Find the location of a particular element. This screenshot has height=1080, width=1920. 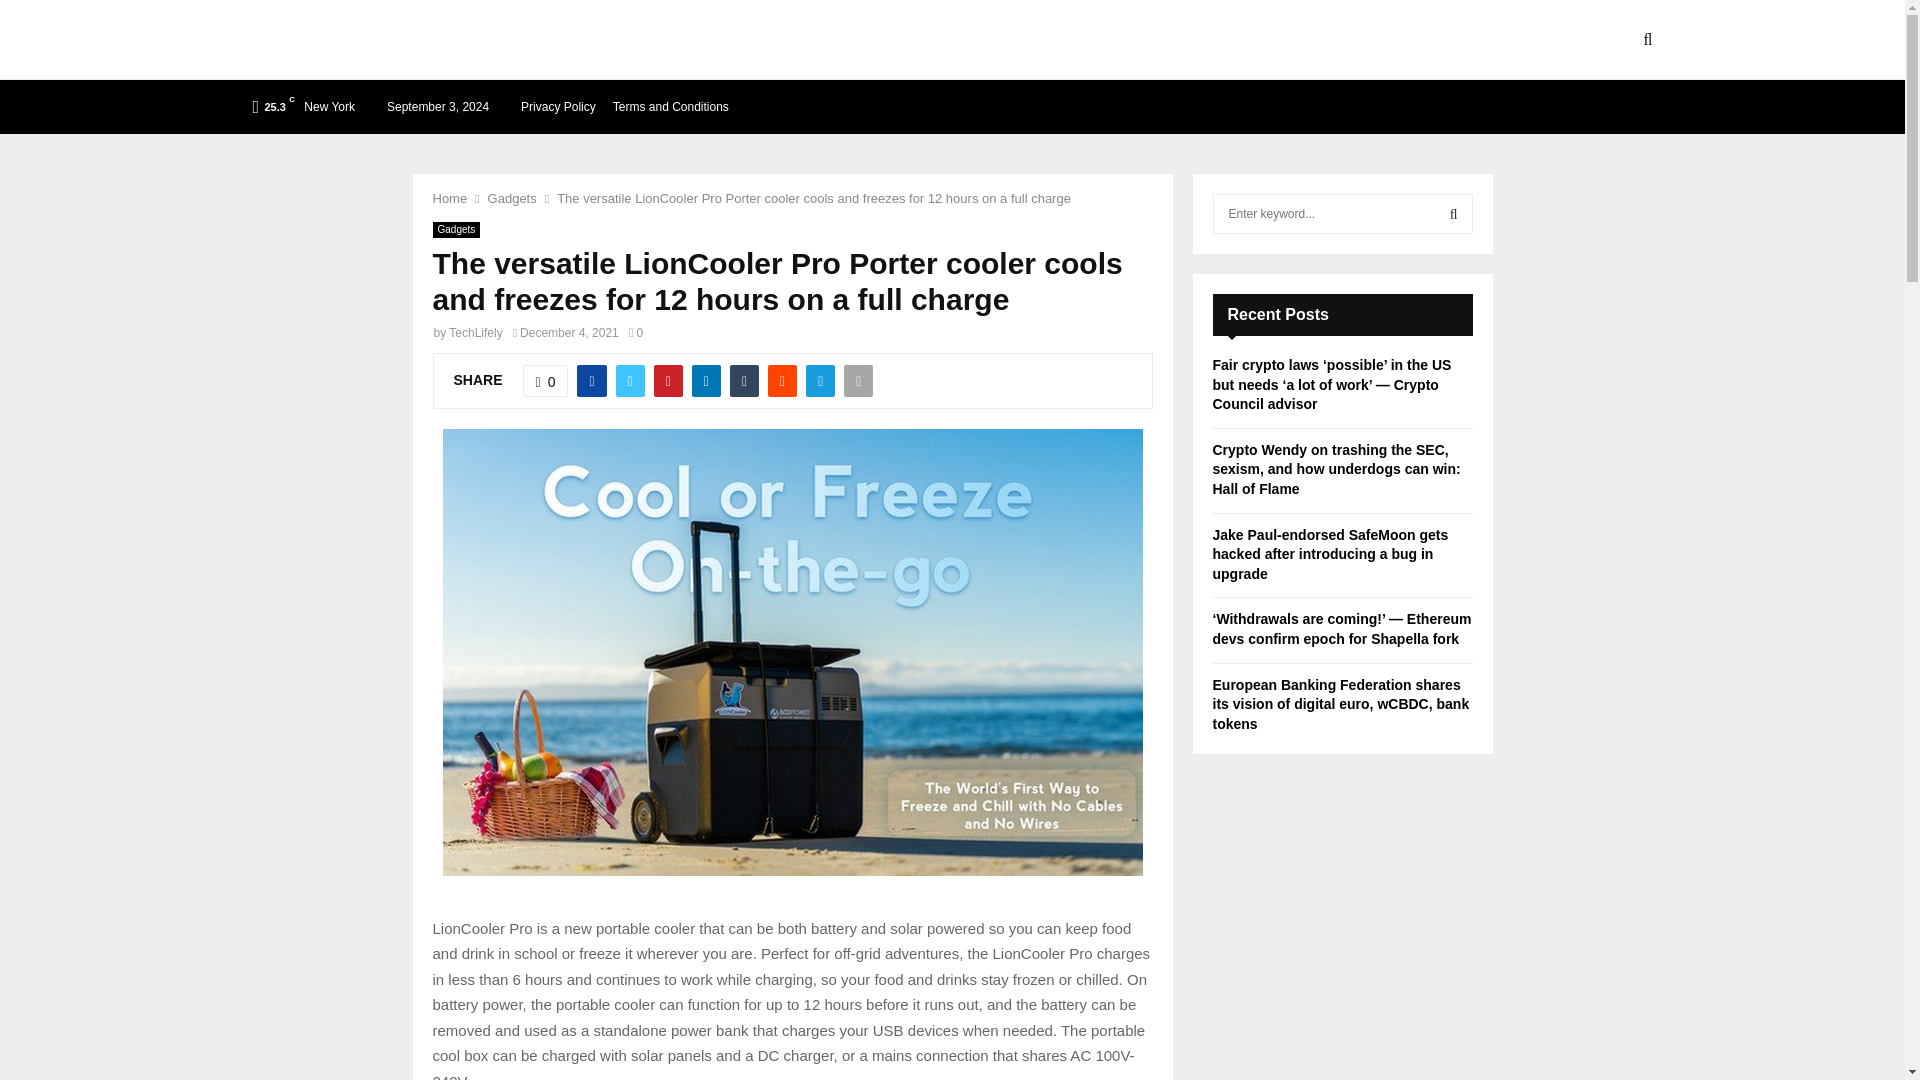

Terms and Conditions is located at coordinates (670, 106).